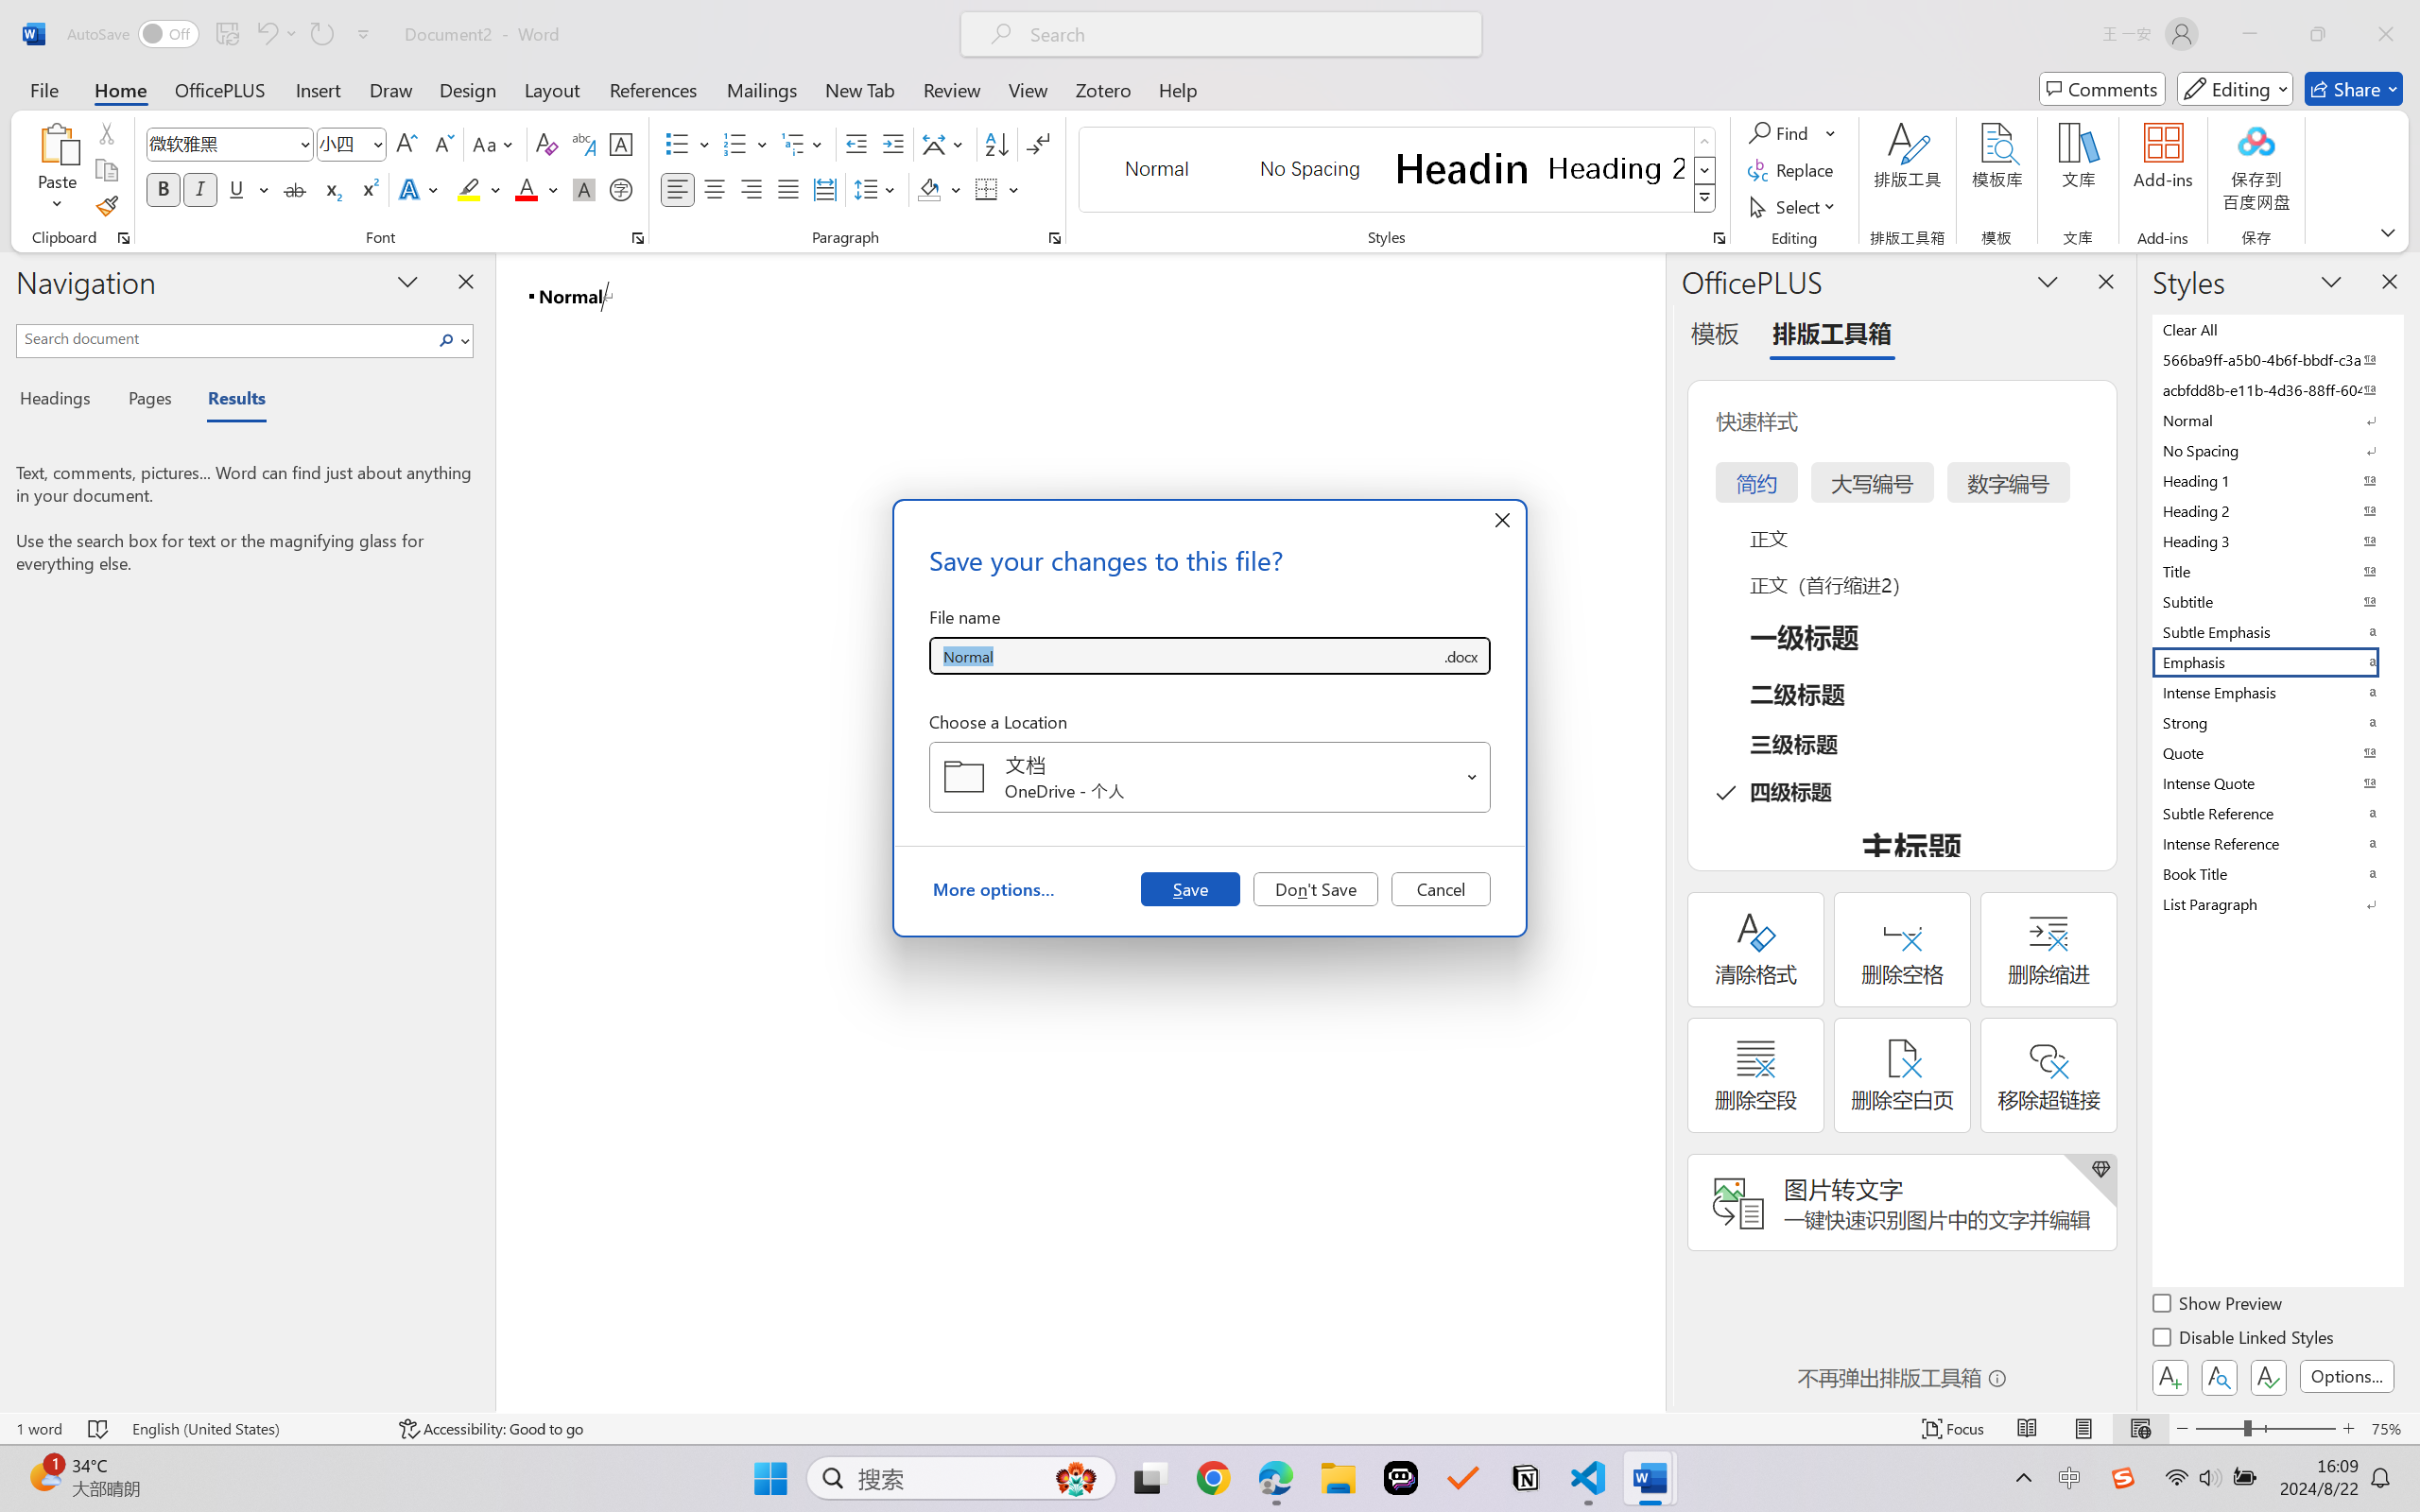 The height and width of the screenshot is (1512, 2420). Describe the element at coordinates (856, 144) in the screenshot. I see `Decrease Indent` at that location.